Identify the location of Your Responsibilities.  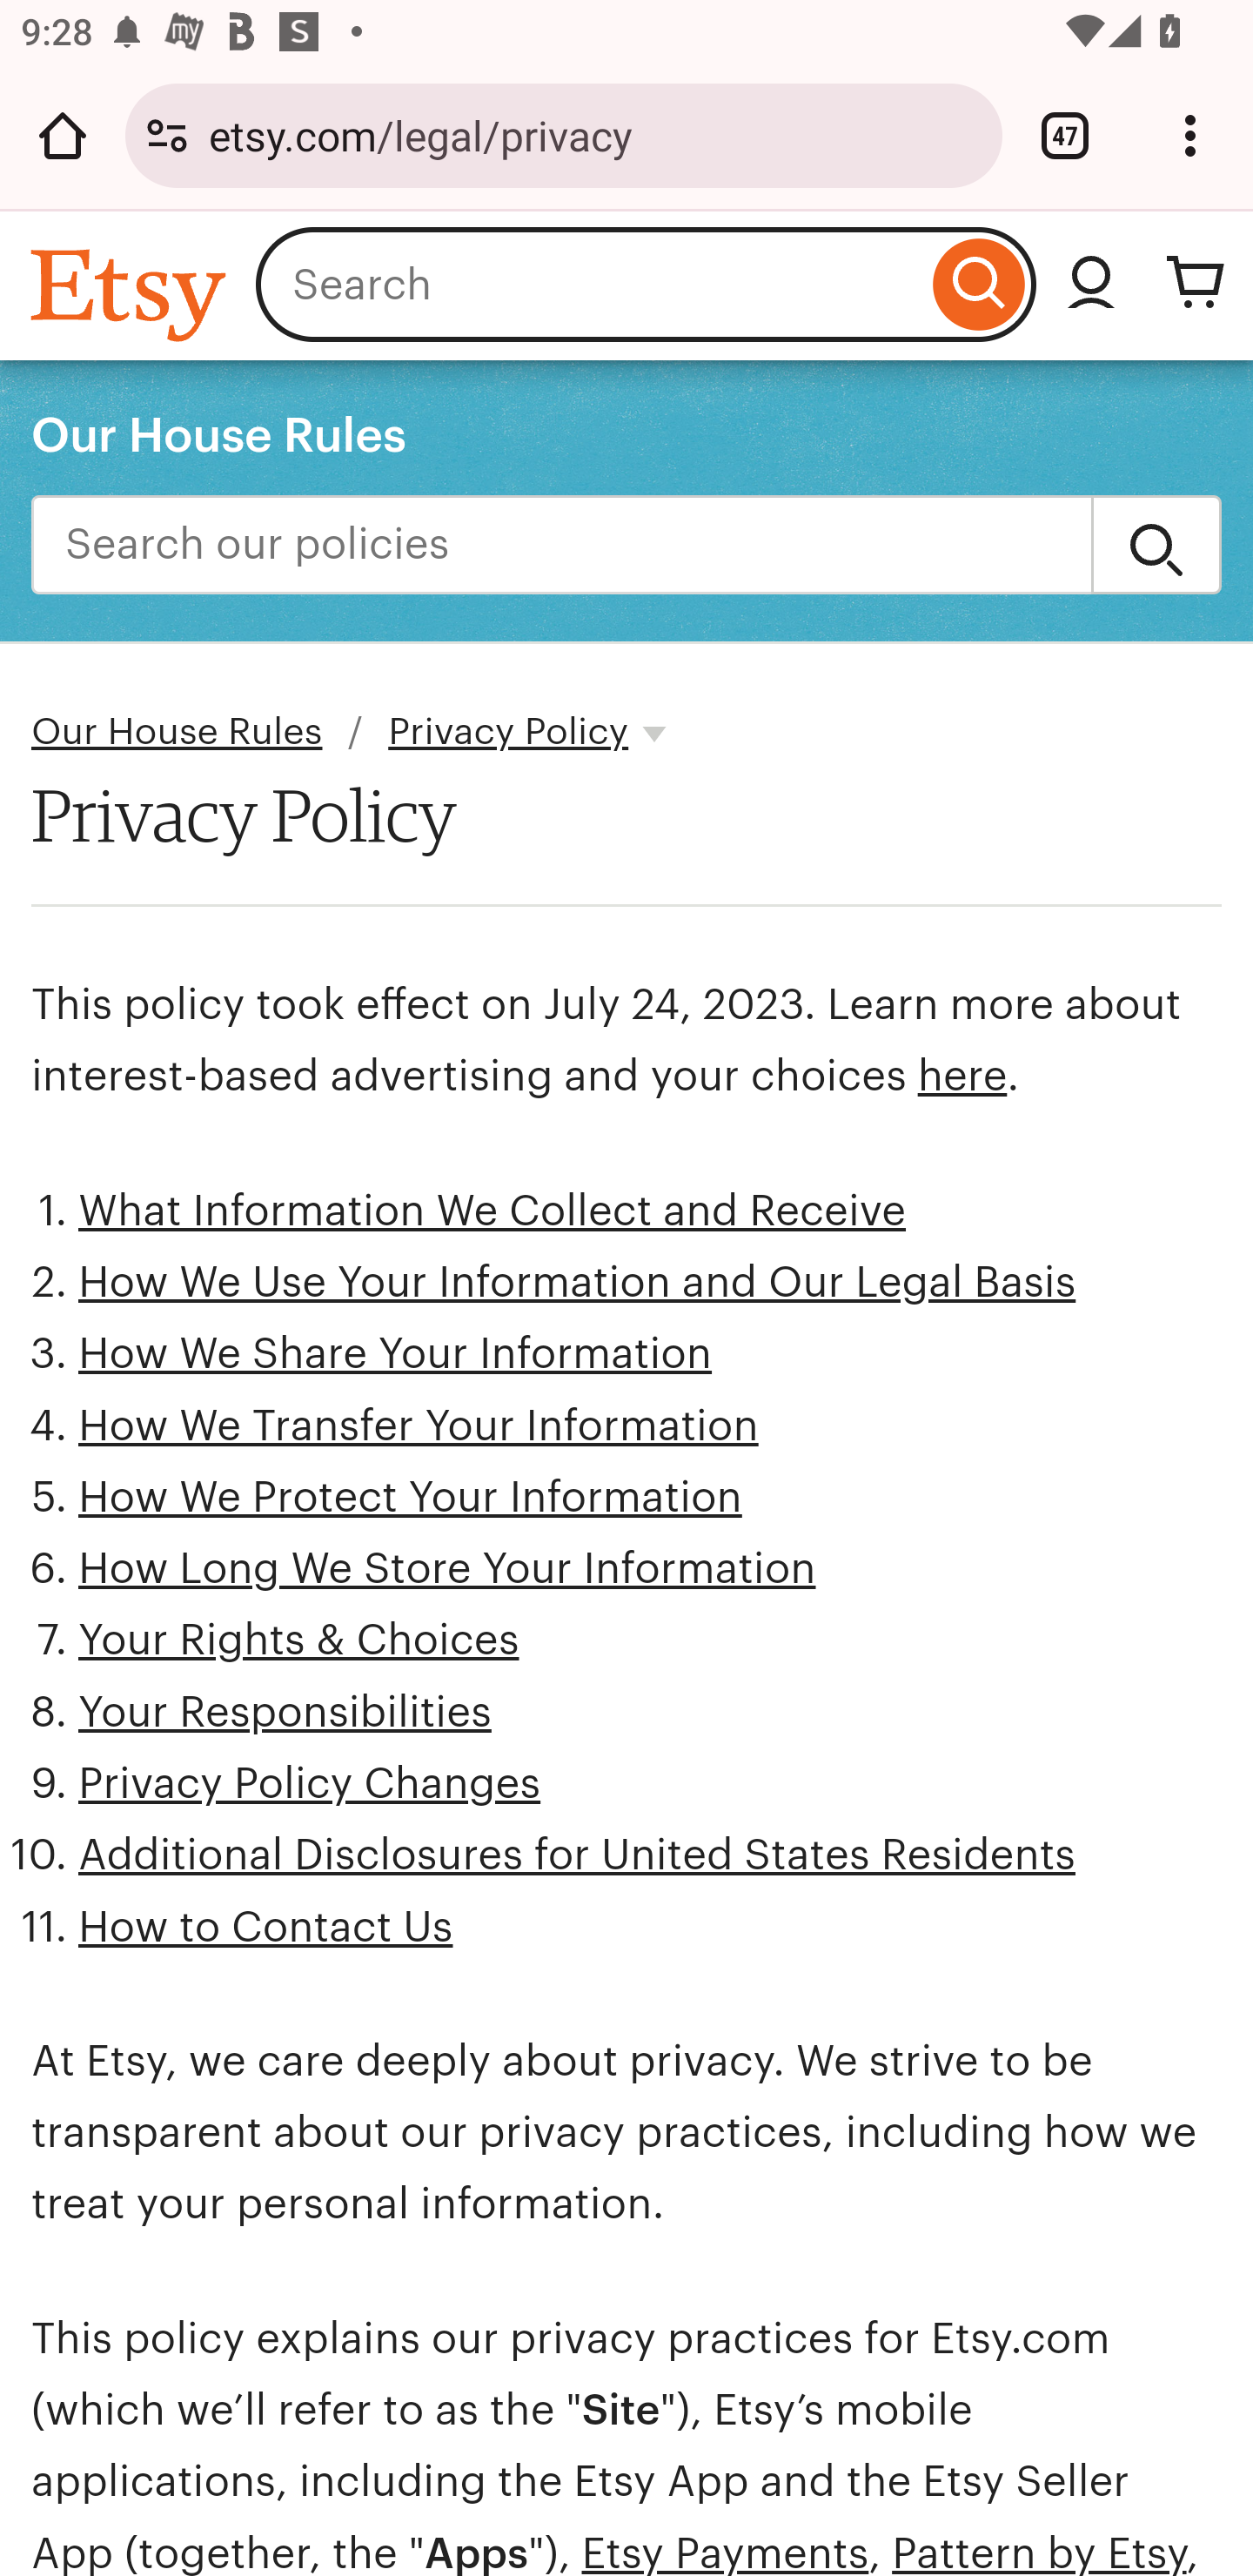
(285, 1711).